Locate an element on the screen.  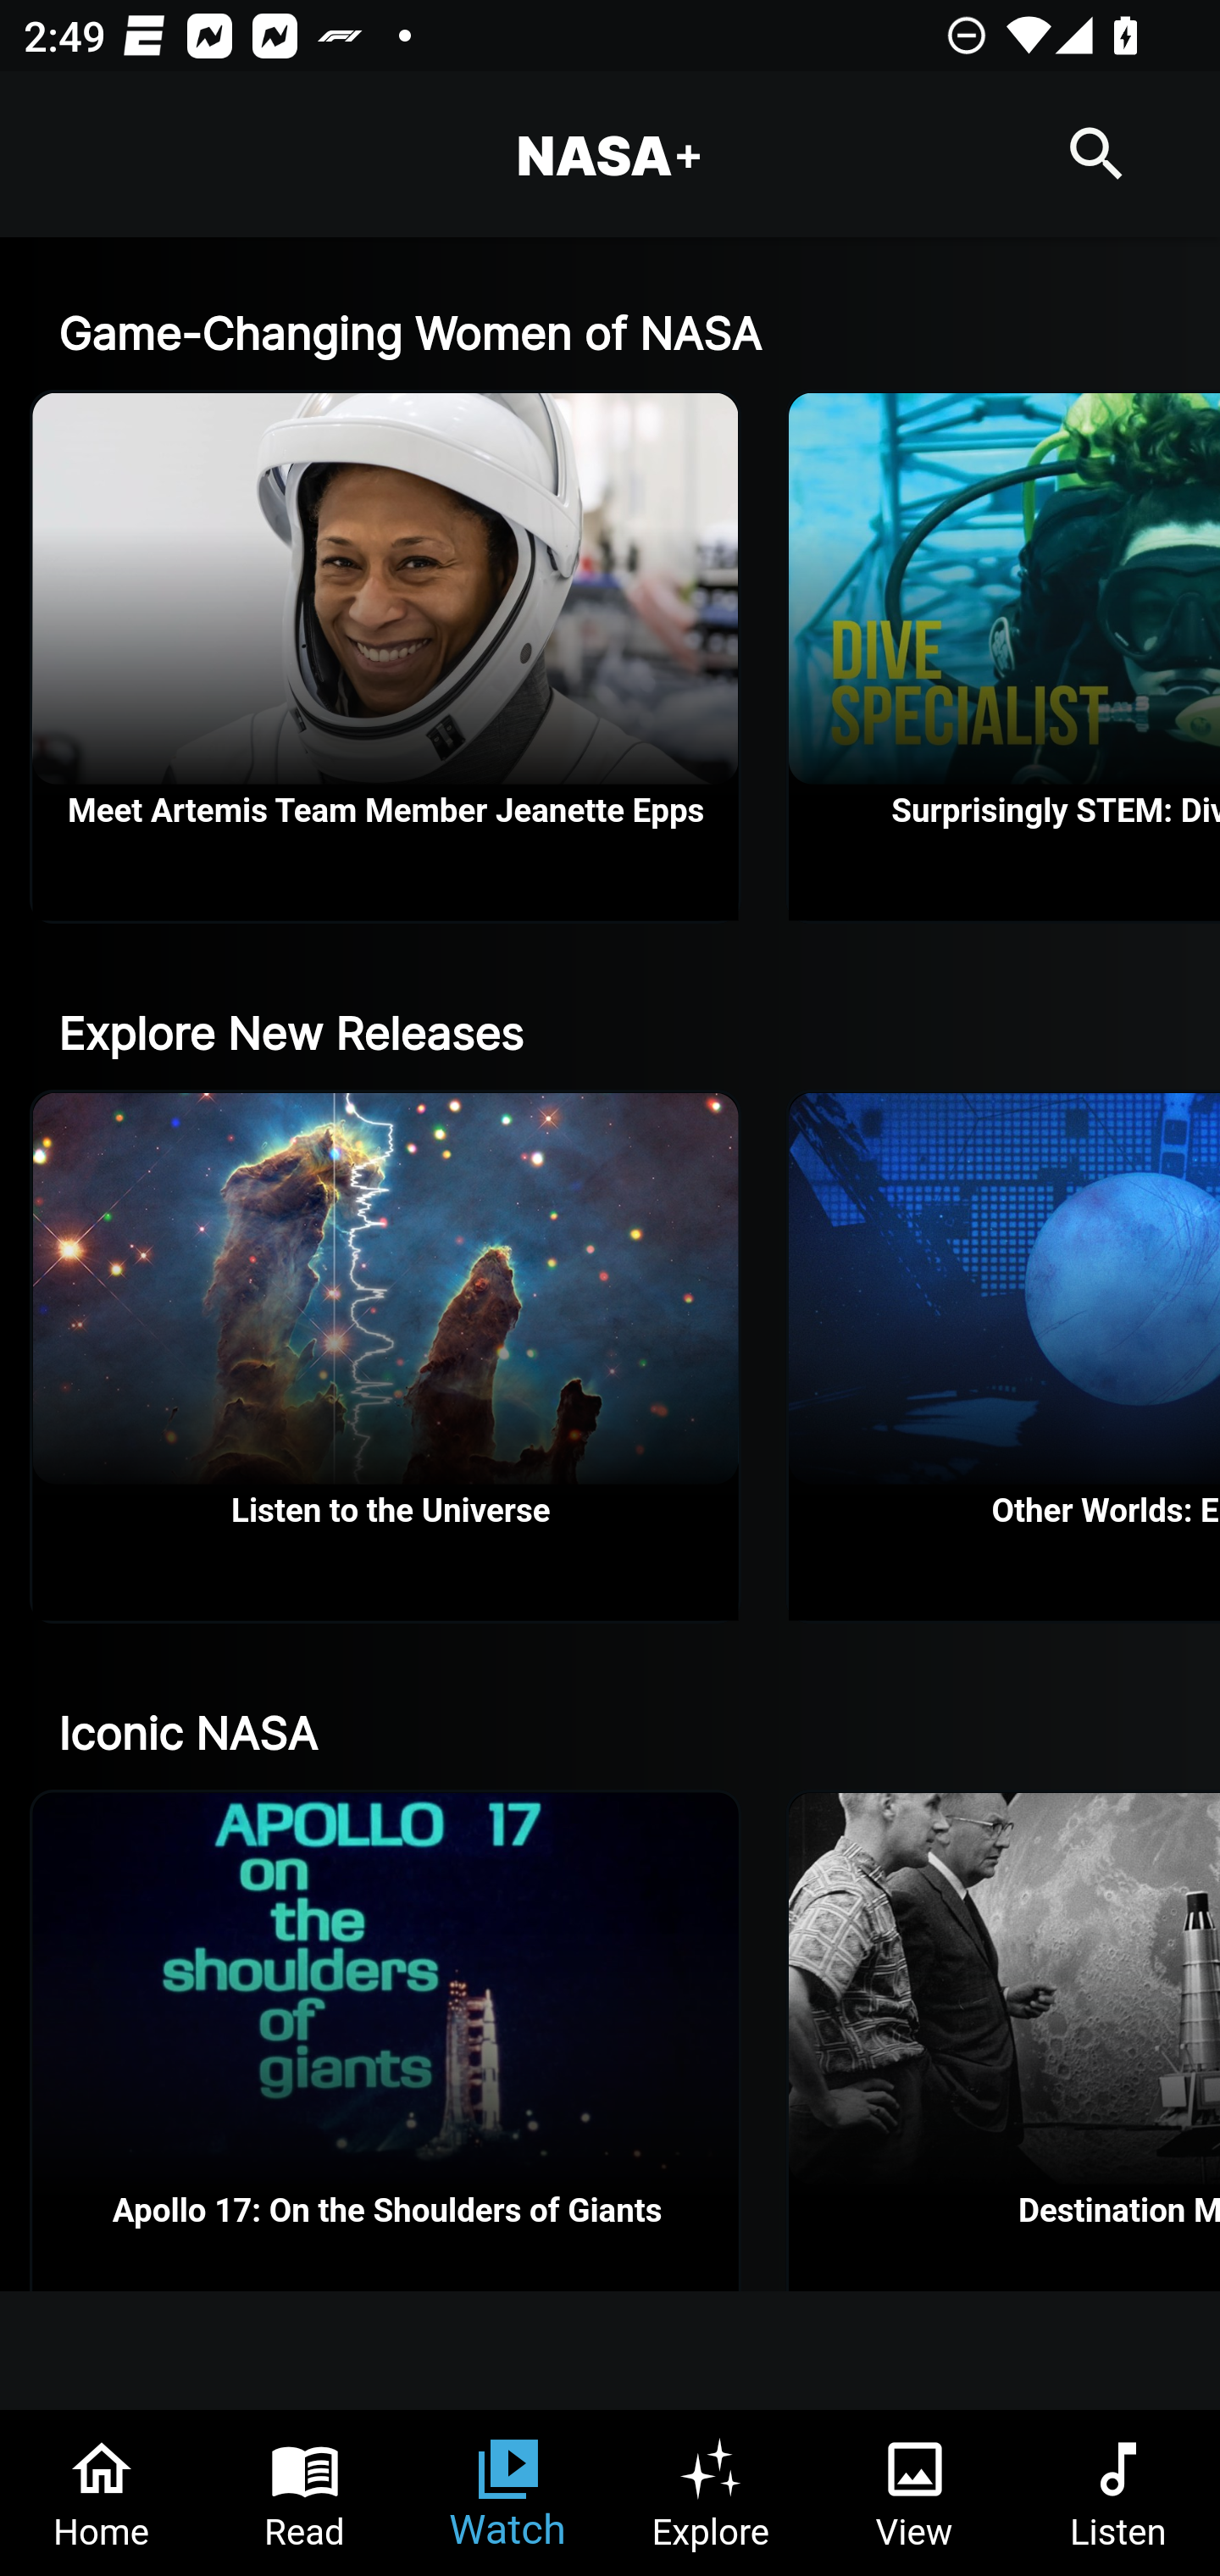
Apollo 17: On the Shoulders of Giants is located at coordinates (385, 2040).